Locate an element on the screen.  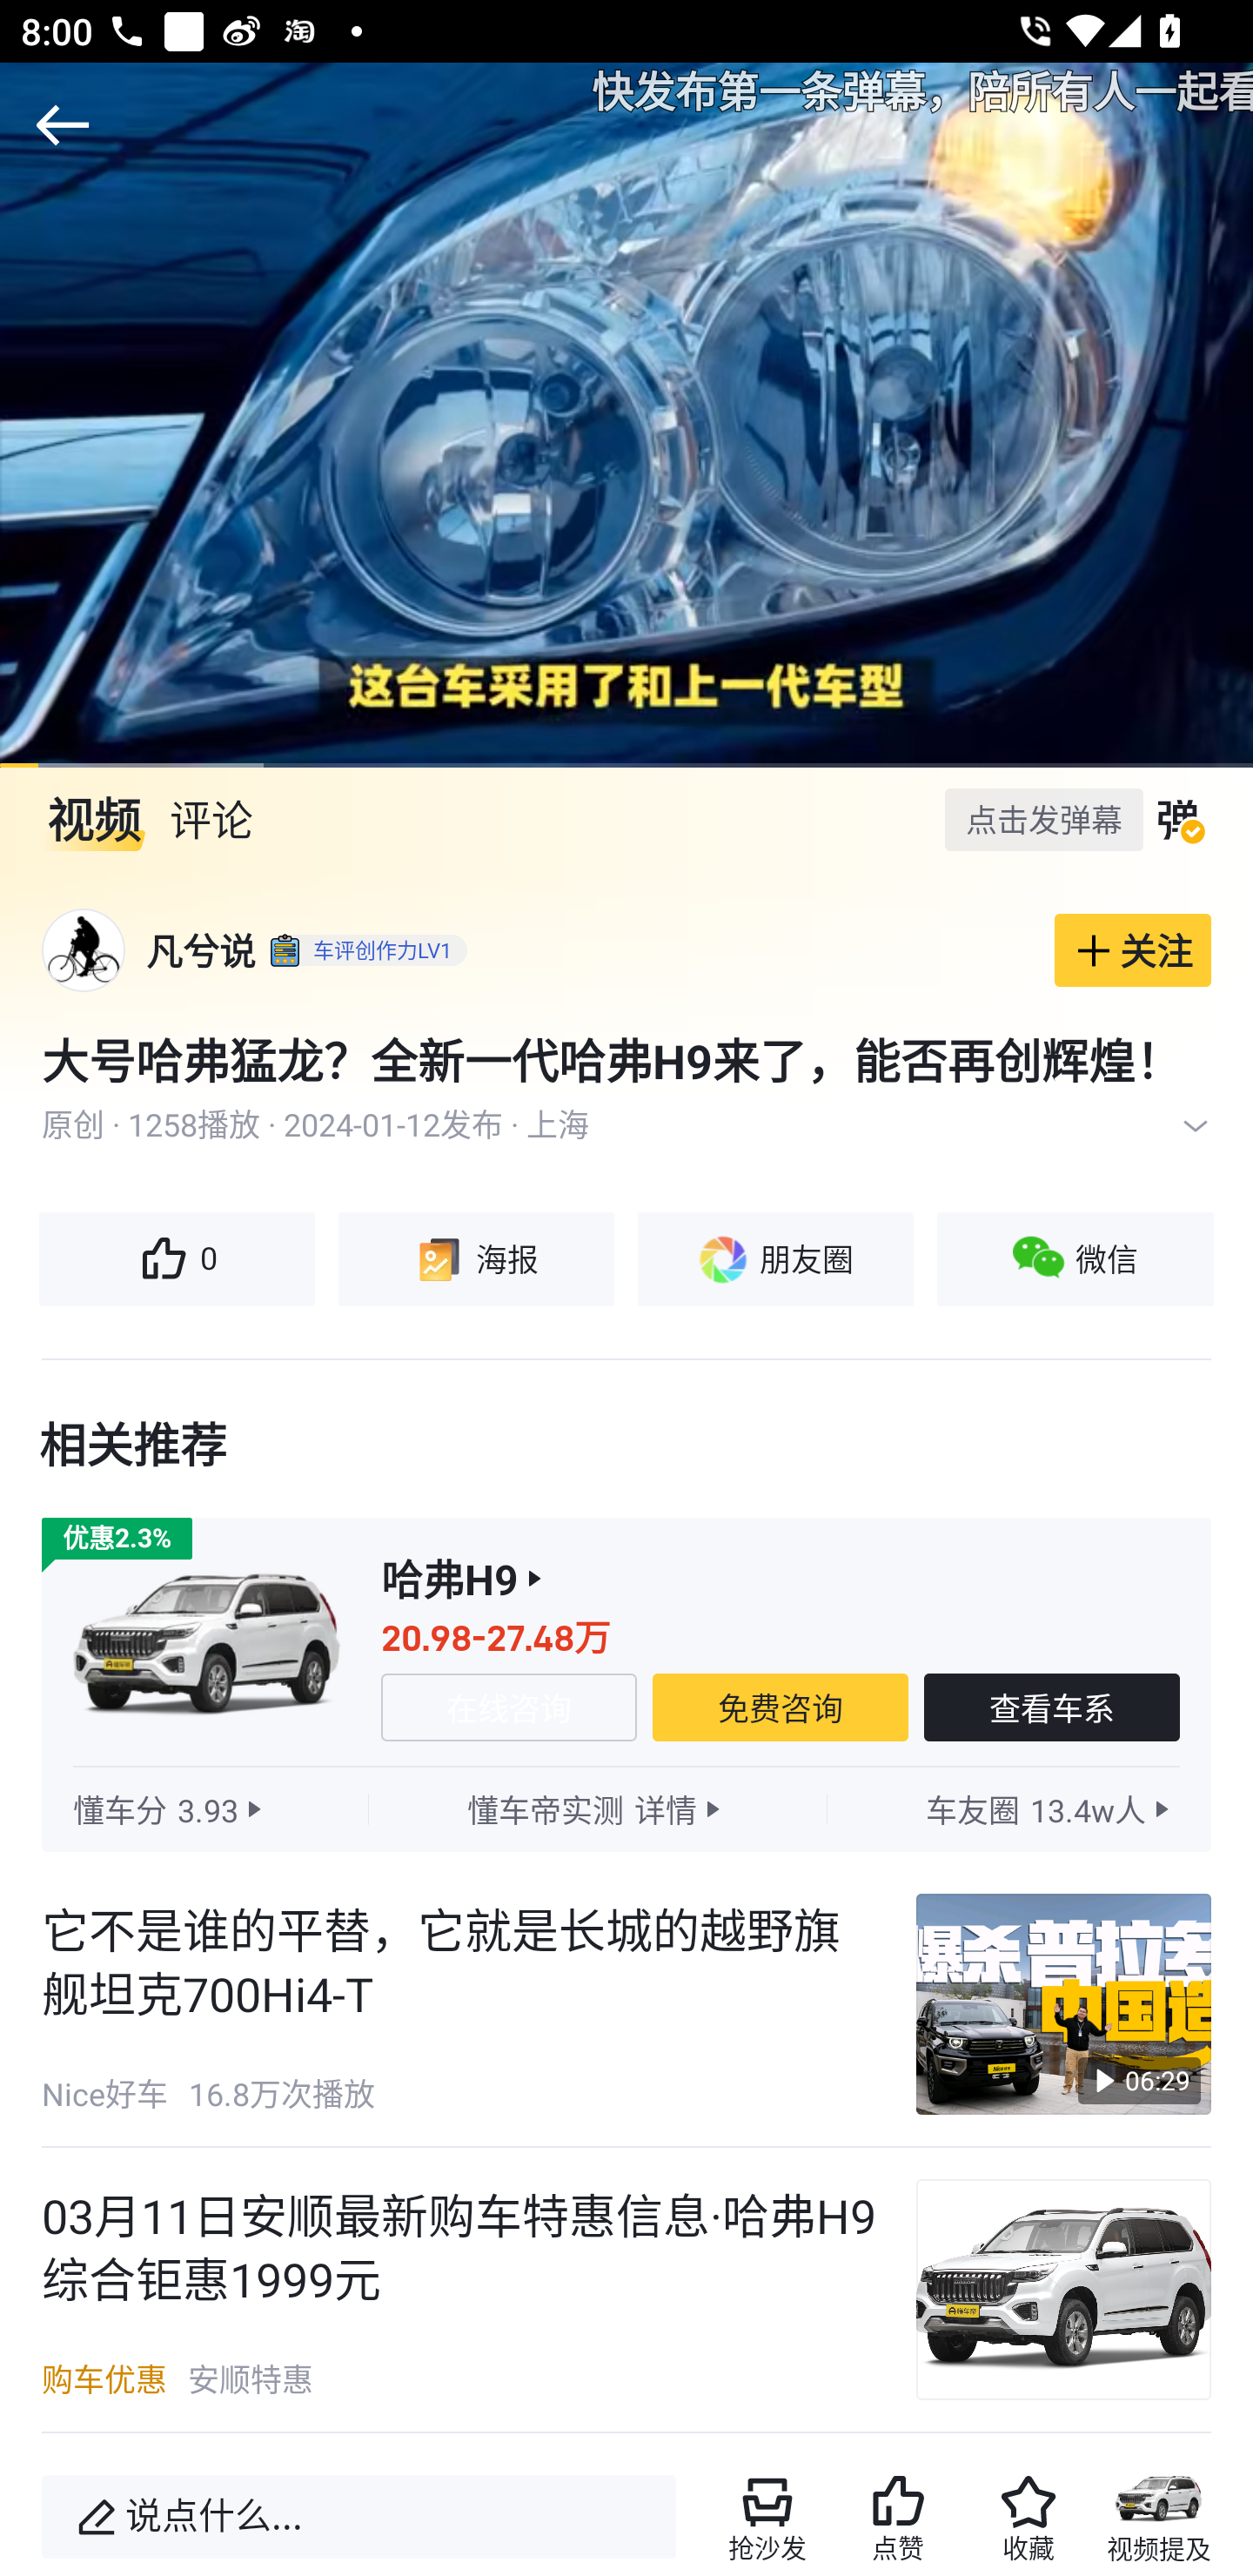
查看车系 is located at coordinates (1052, 1707).